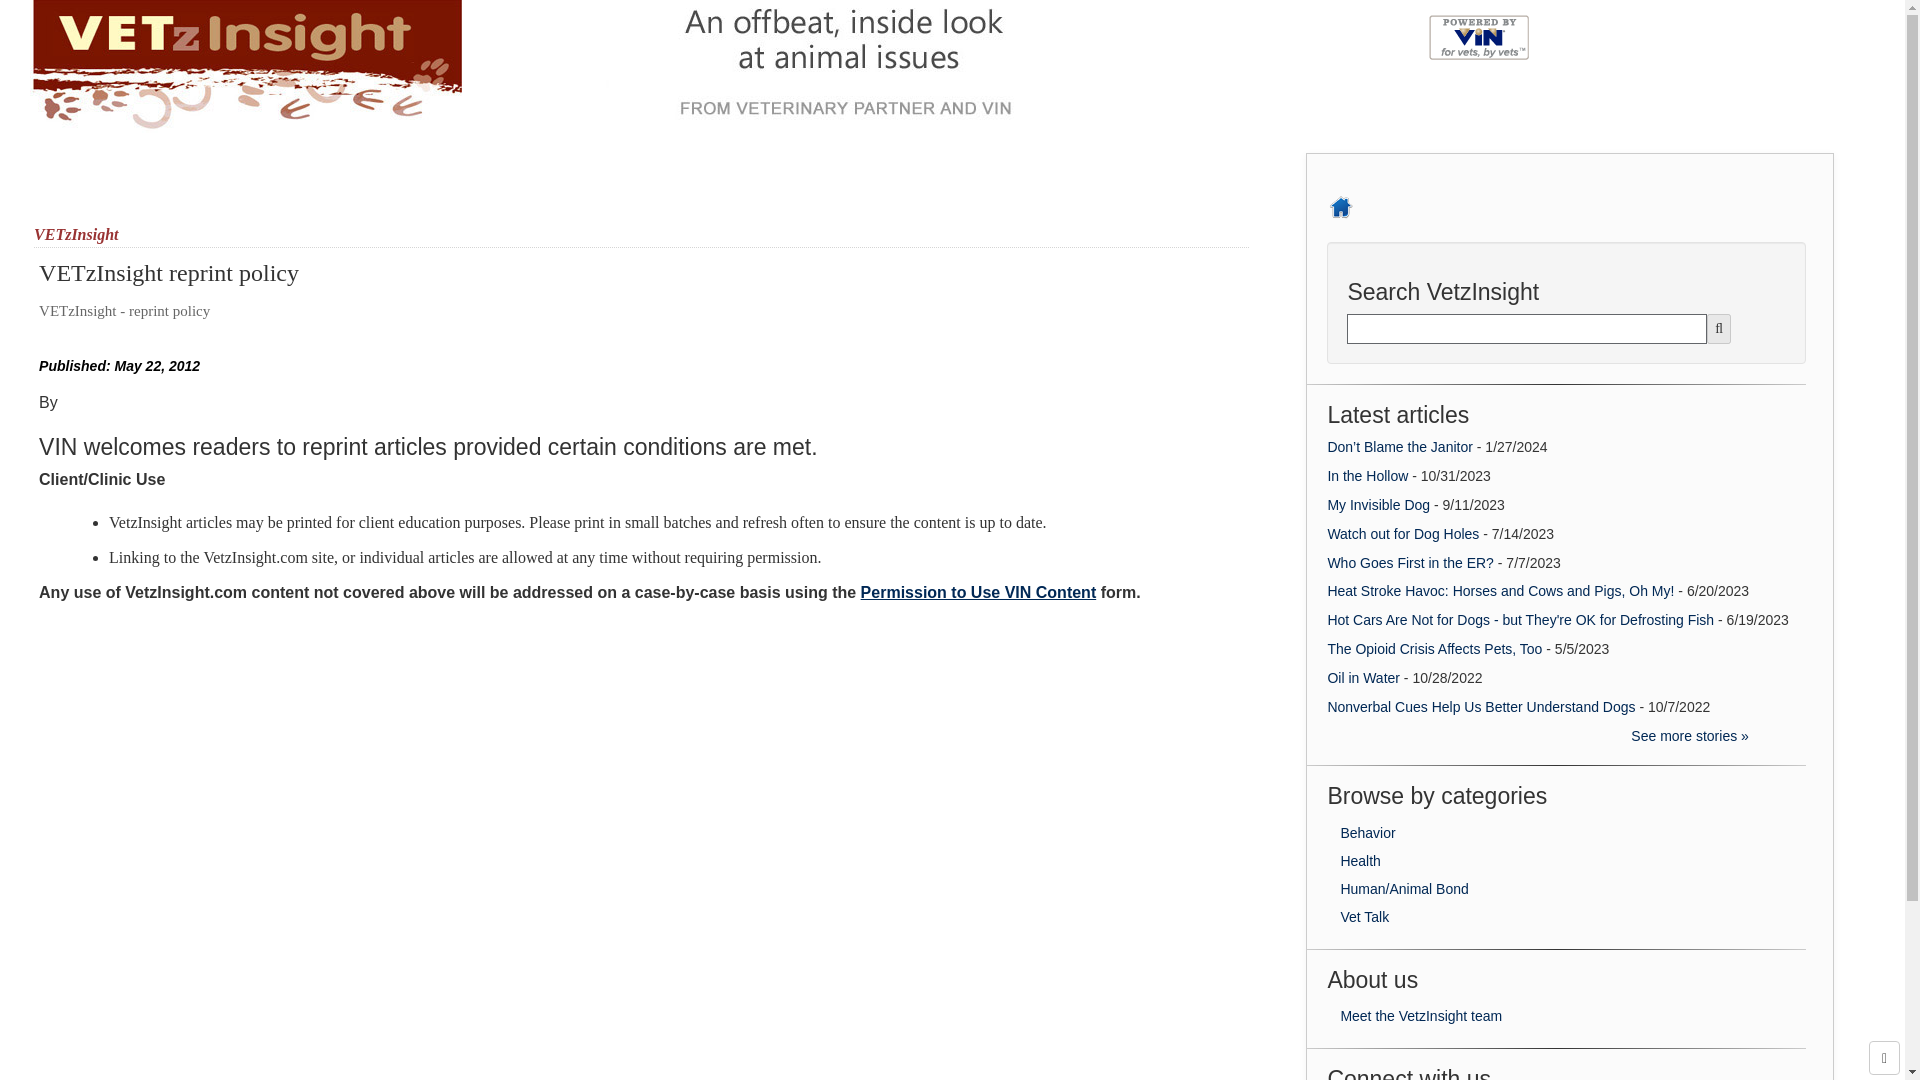  Describe the element at coordinates (1500, 591) in the screenshot. I see `Heat Stroke Havoc: Horses and Cows and Pigs, Oh My!` at that location.